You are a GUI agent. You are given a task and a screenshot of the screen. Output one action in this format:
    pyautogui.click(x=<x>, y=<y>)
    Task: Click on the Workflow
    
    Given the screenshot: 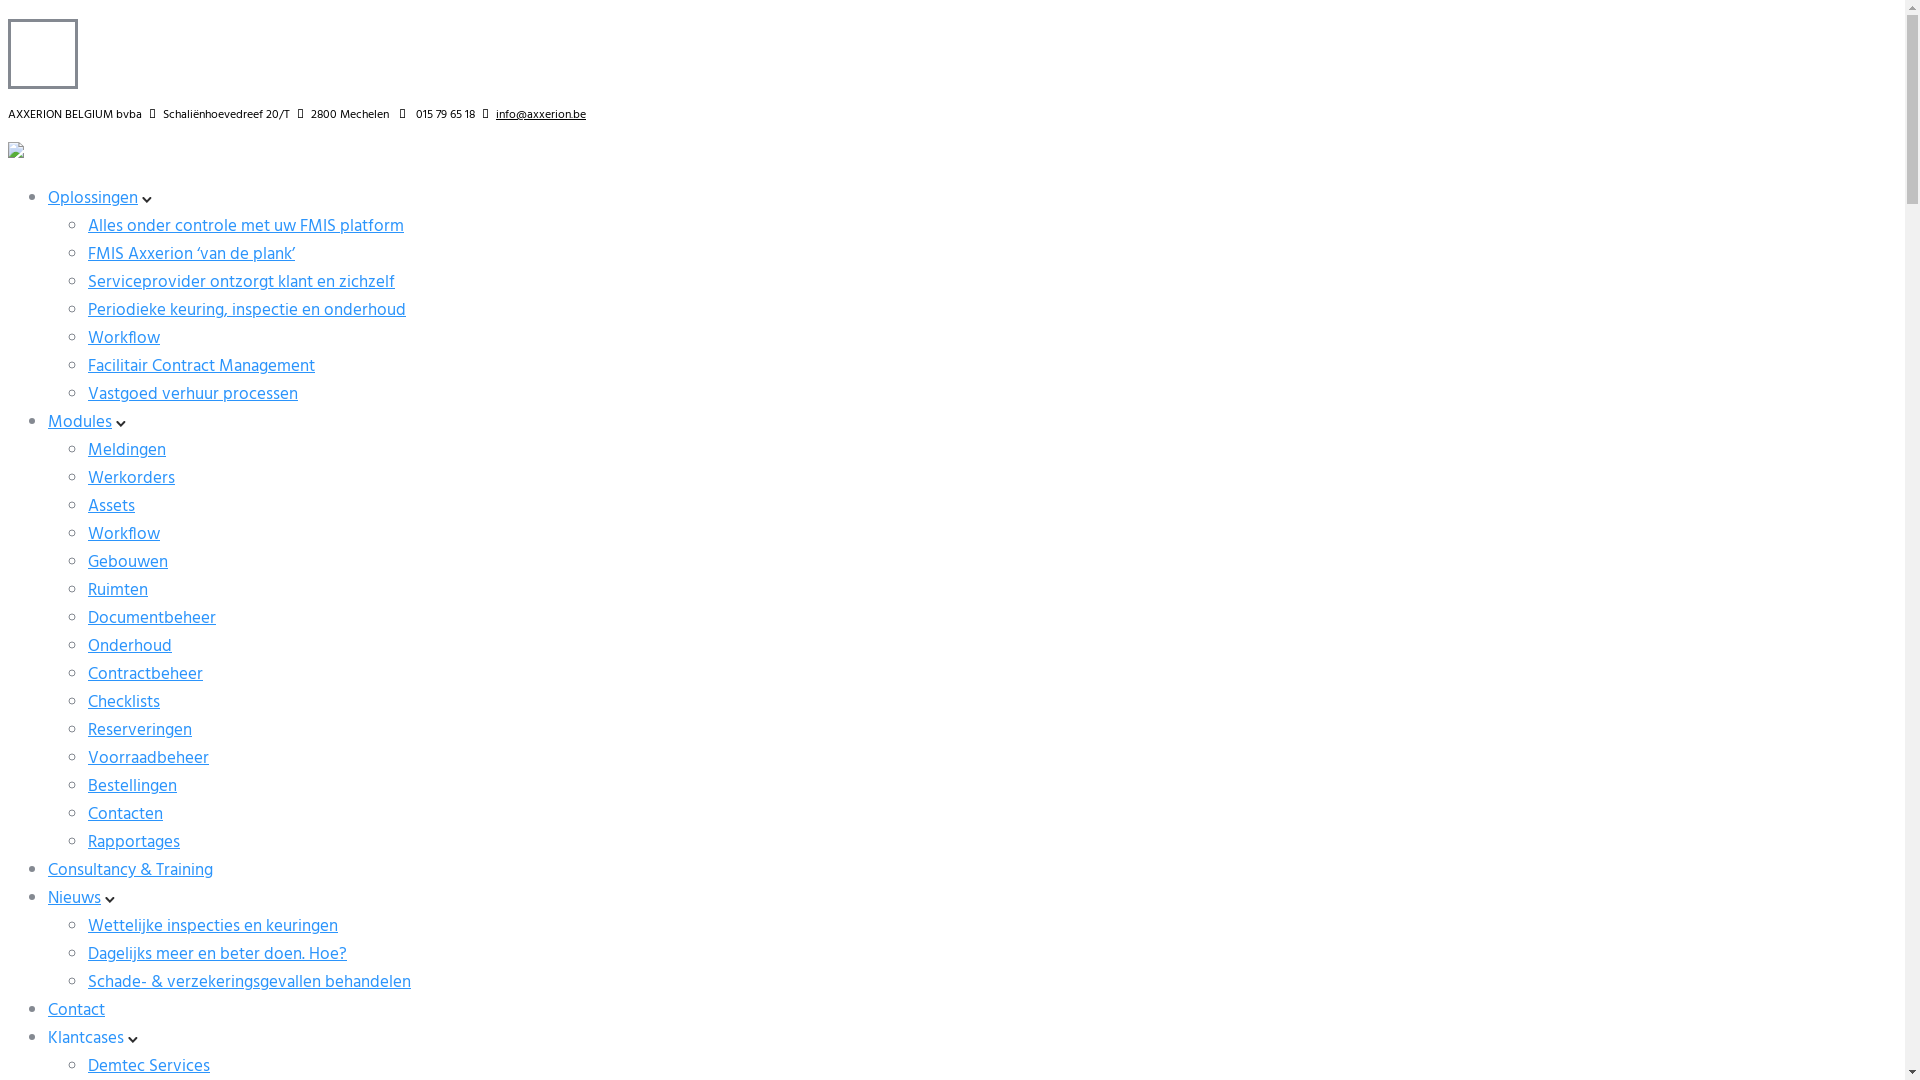 What is the action you would take?
    pyautogui.click(x=124, y=338)
    